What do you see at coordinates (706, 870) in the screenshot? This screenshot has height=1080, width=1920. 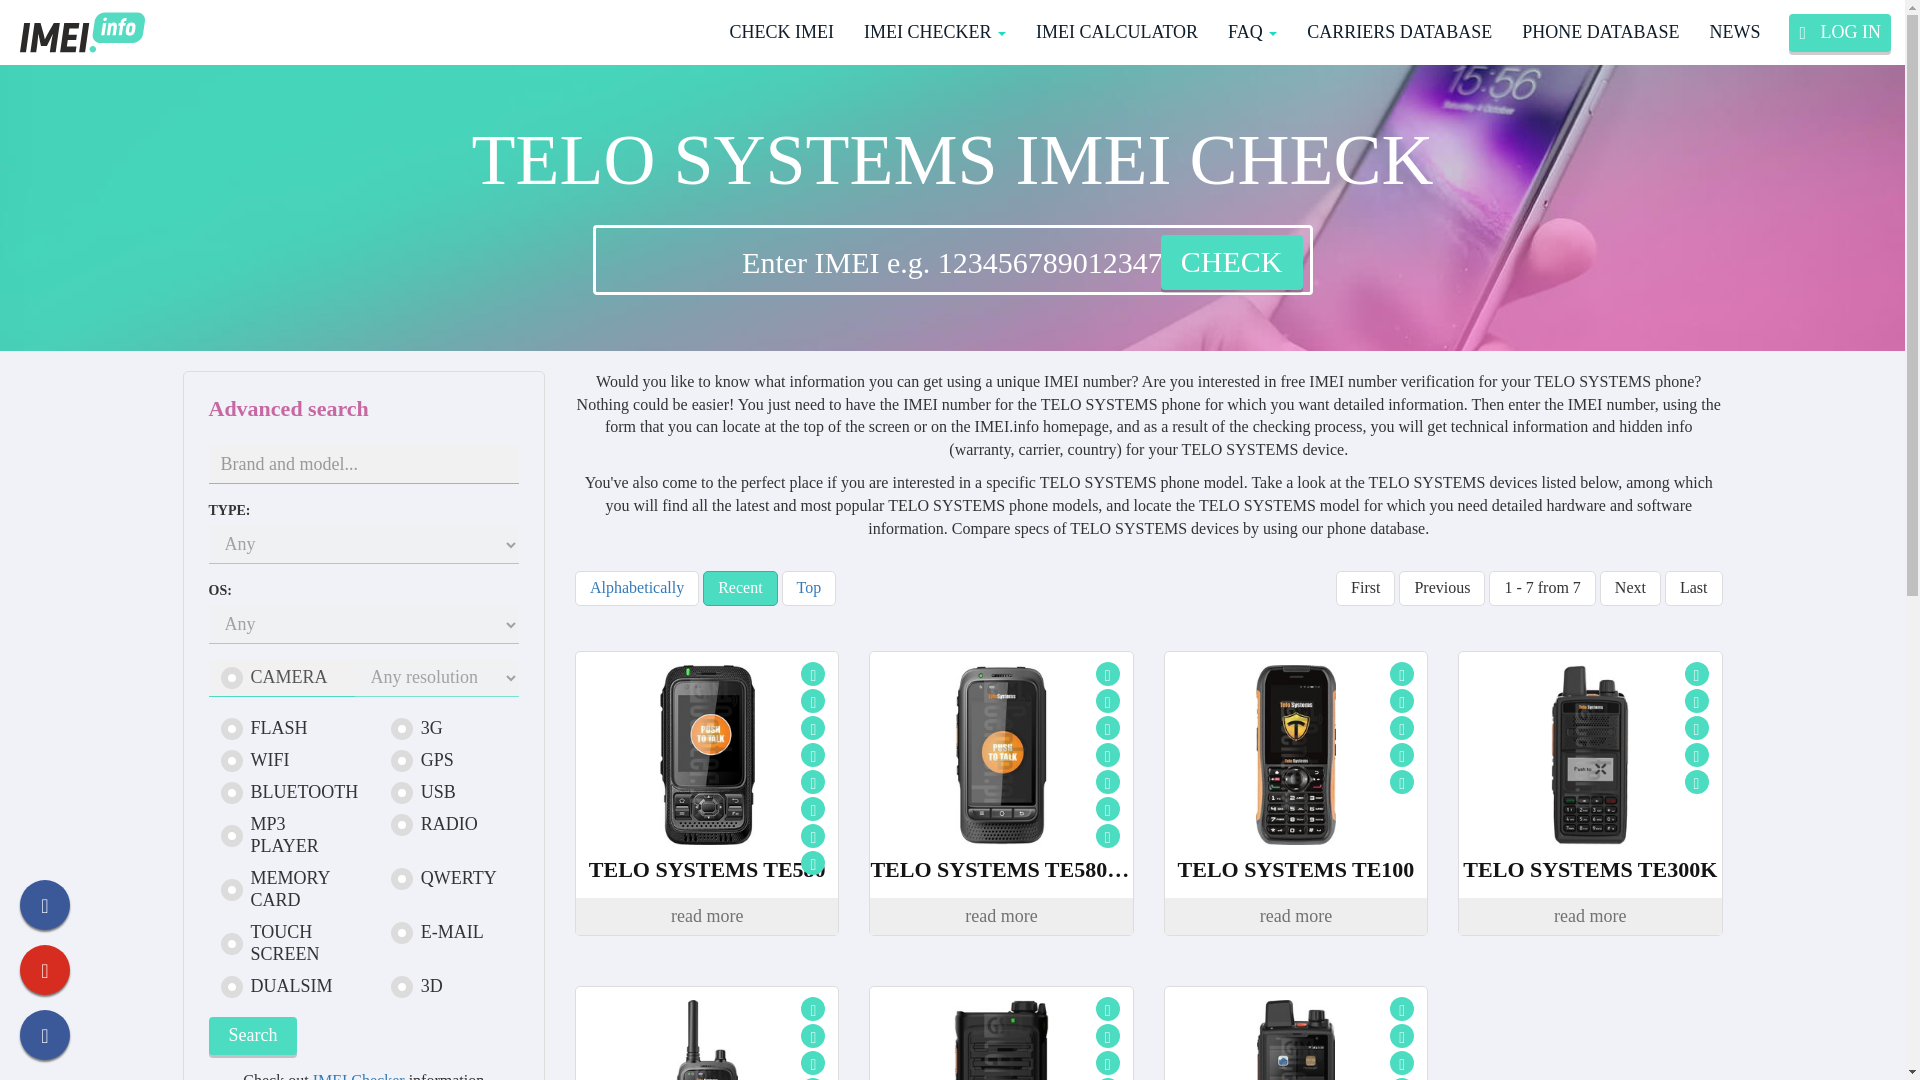 I see `TELO SYSTEMS TE580` at bounding box center [706, 870].